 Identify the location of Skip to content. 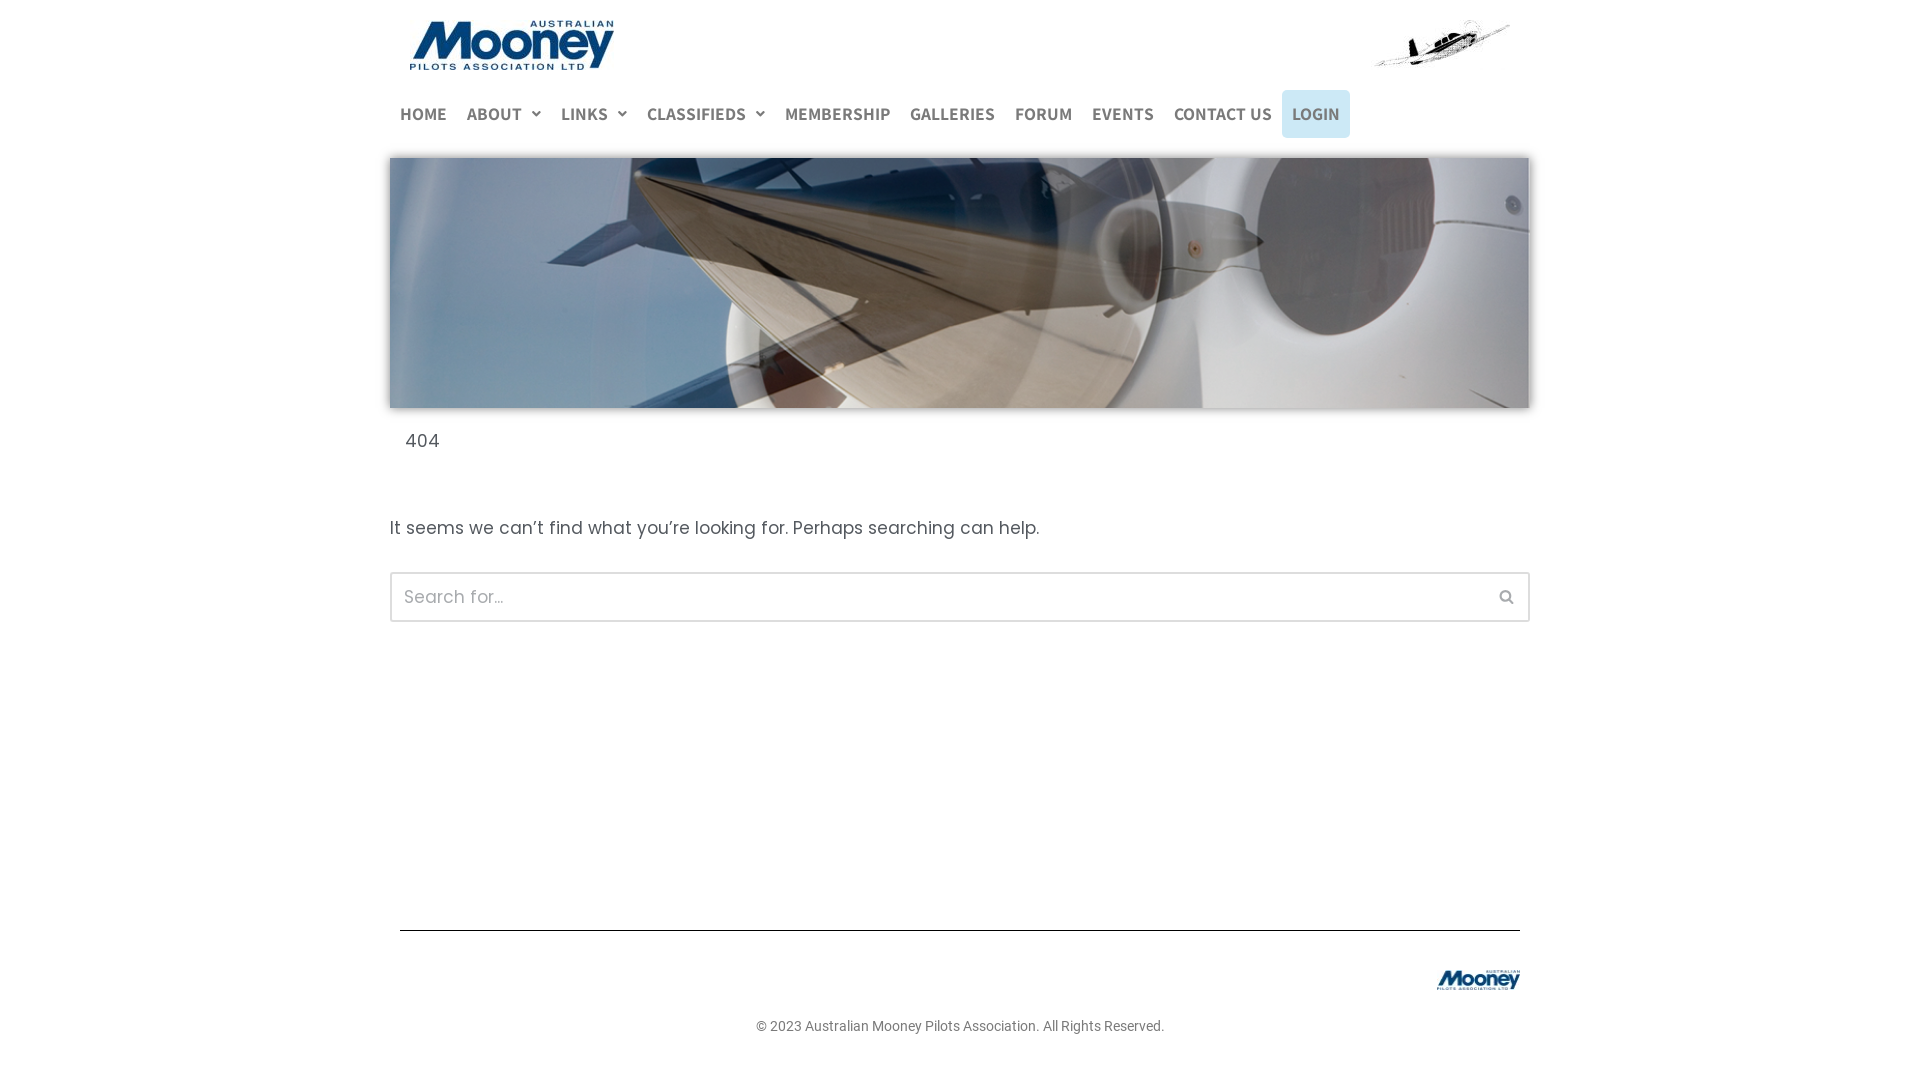
(15, 42).